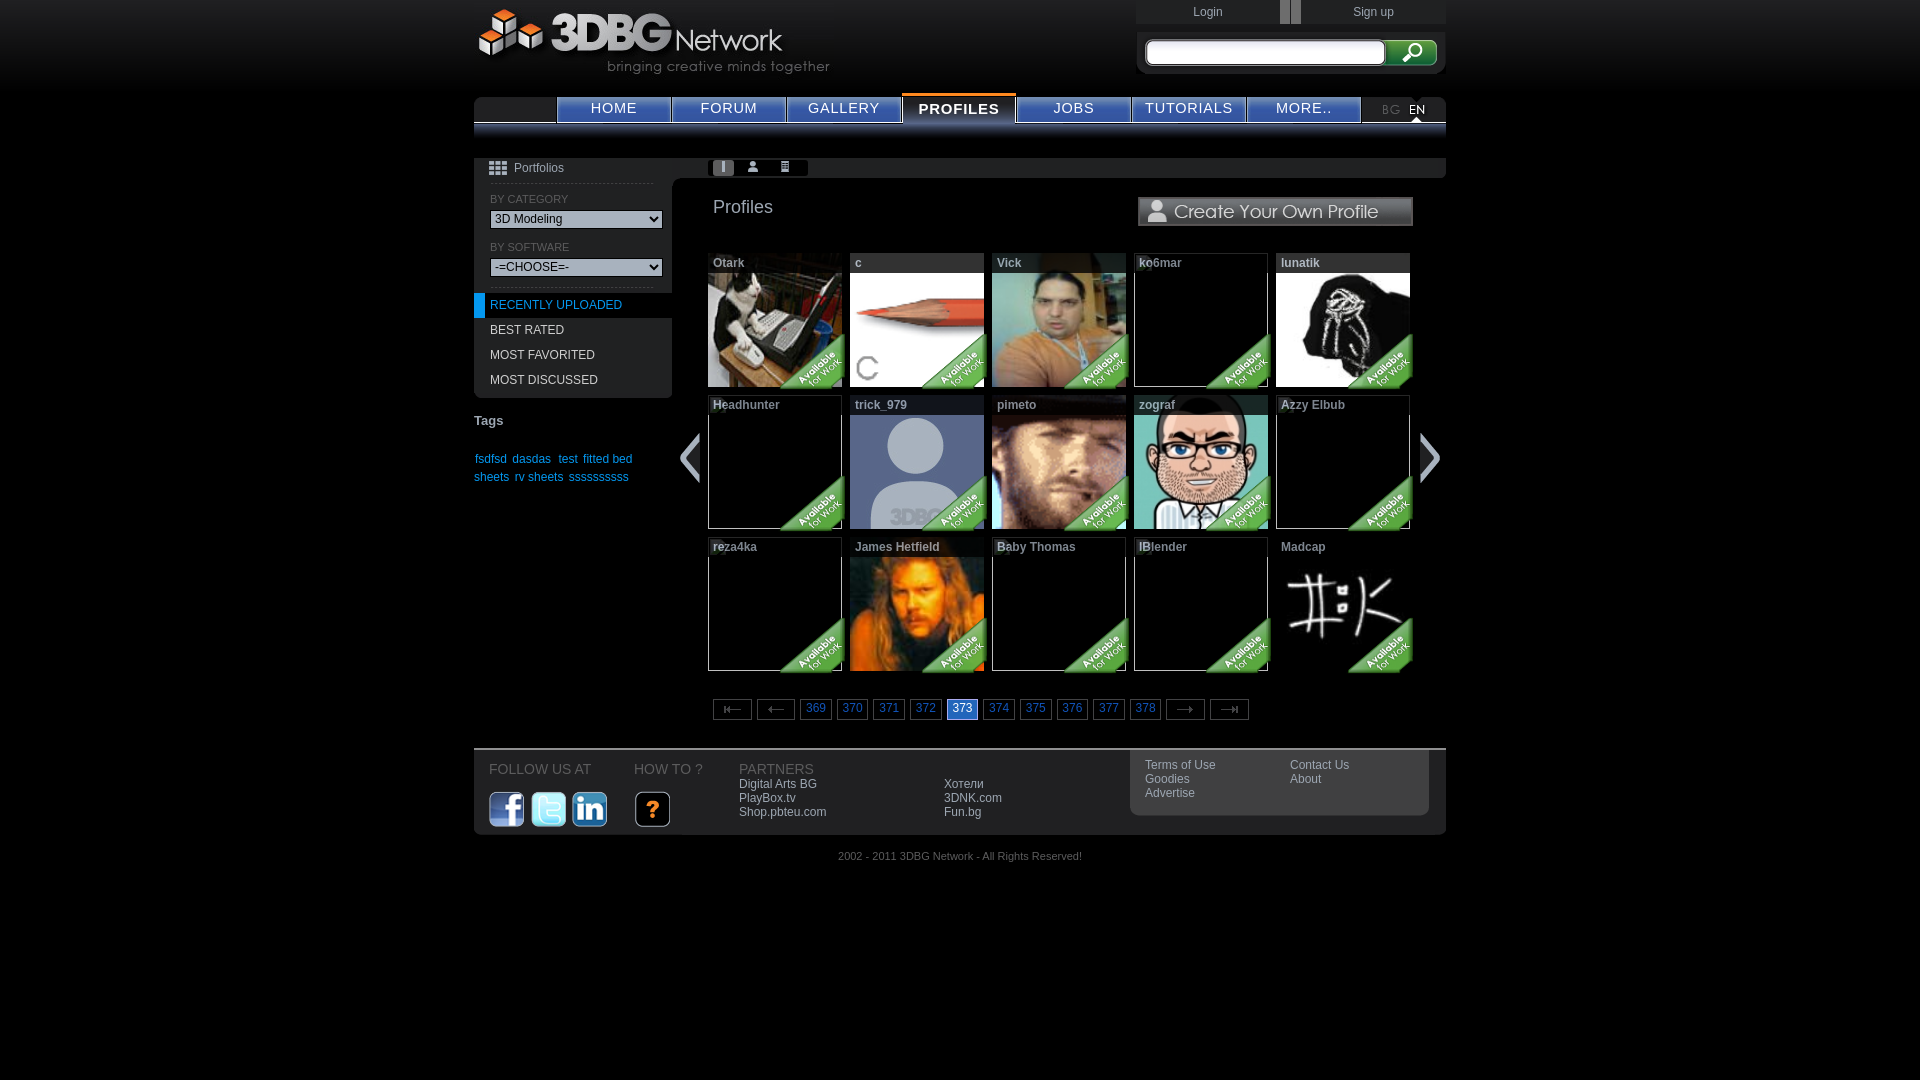 The height and width of the screenshot is (1080, 1920). What do you see at coordinates (1201, 320) in the screenshot?
I see ` ` at bounding box center [1201, 320].